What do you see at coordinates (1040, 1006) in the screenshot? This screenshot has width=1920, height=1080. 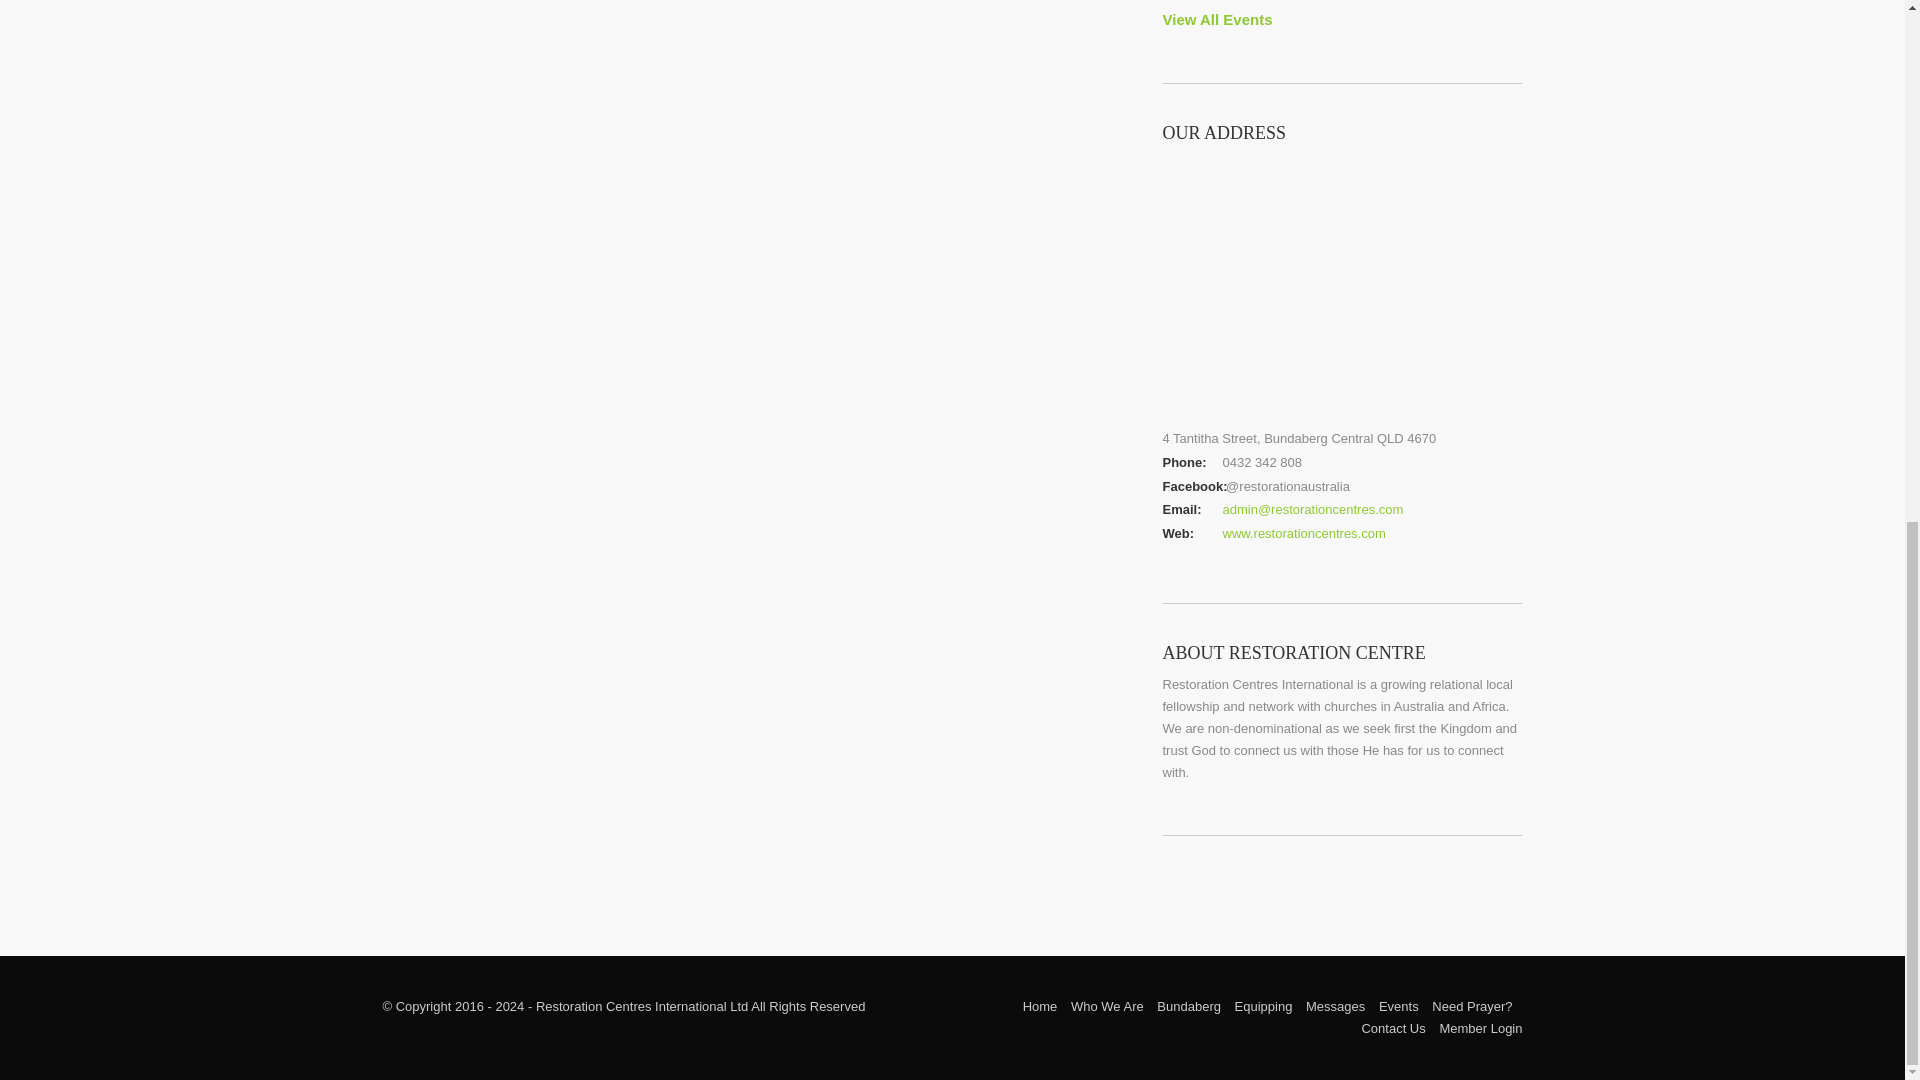 I see `Home` at bounding box center [1040, 1006].